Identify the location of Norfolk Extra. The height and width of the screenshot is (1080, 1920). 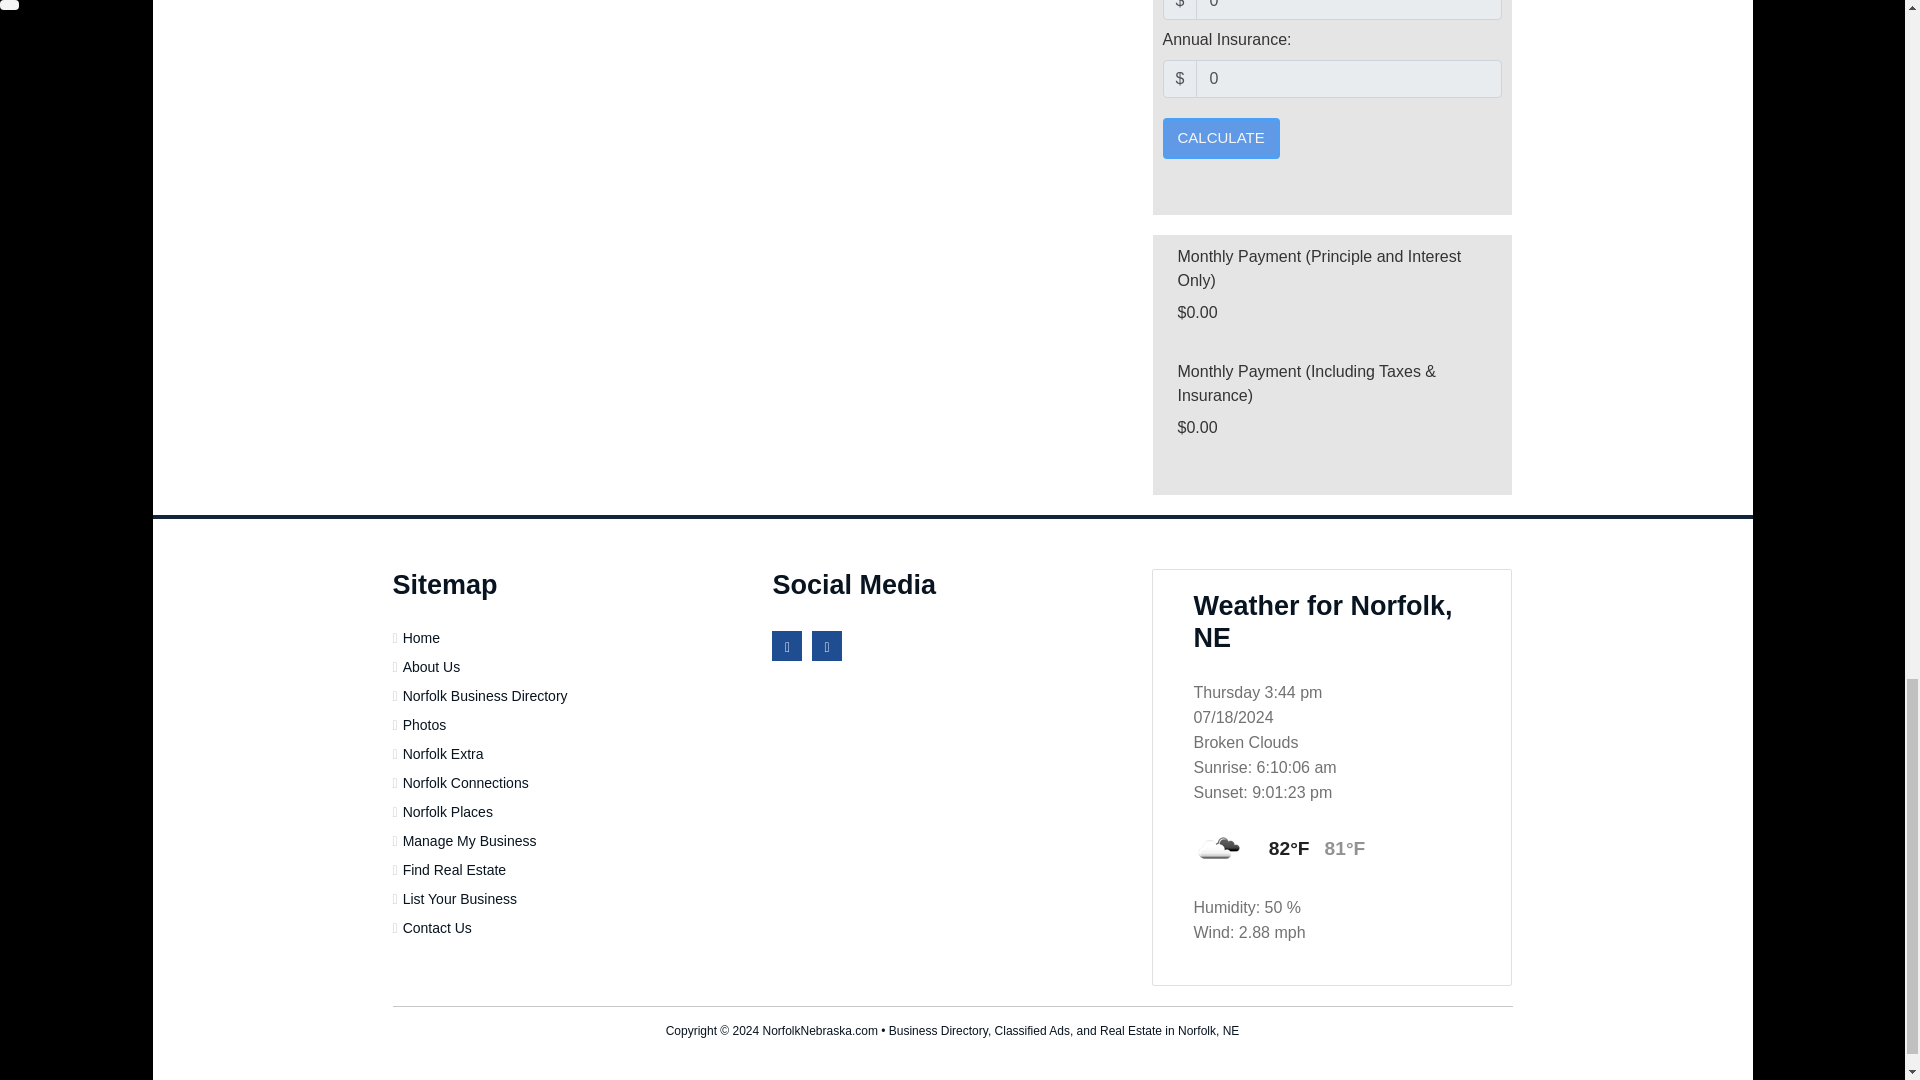
(440, 754).